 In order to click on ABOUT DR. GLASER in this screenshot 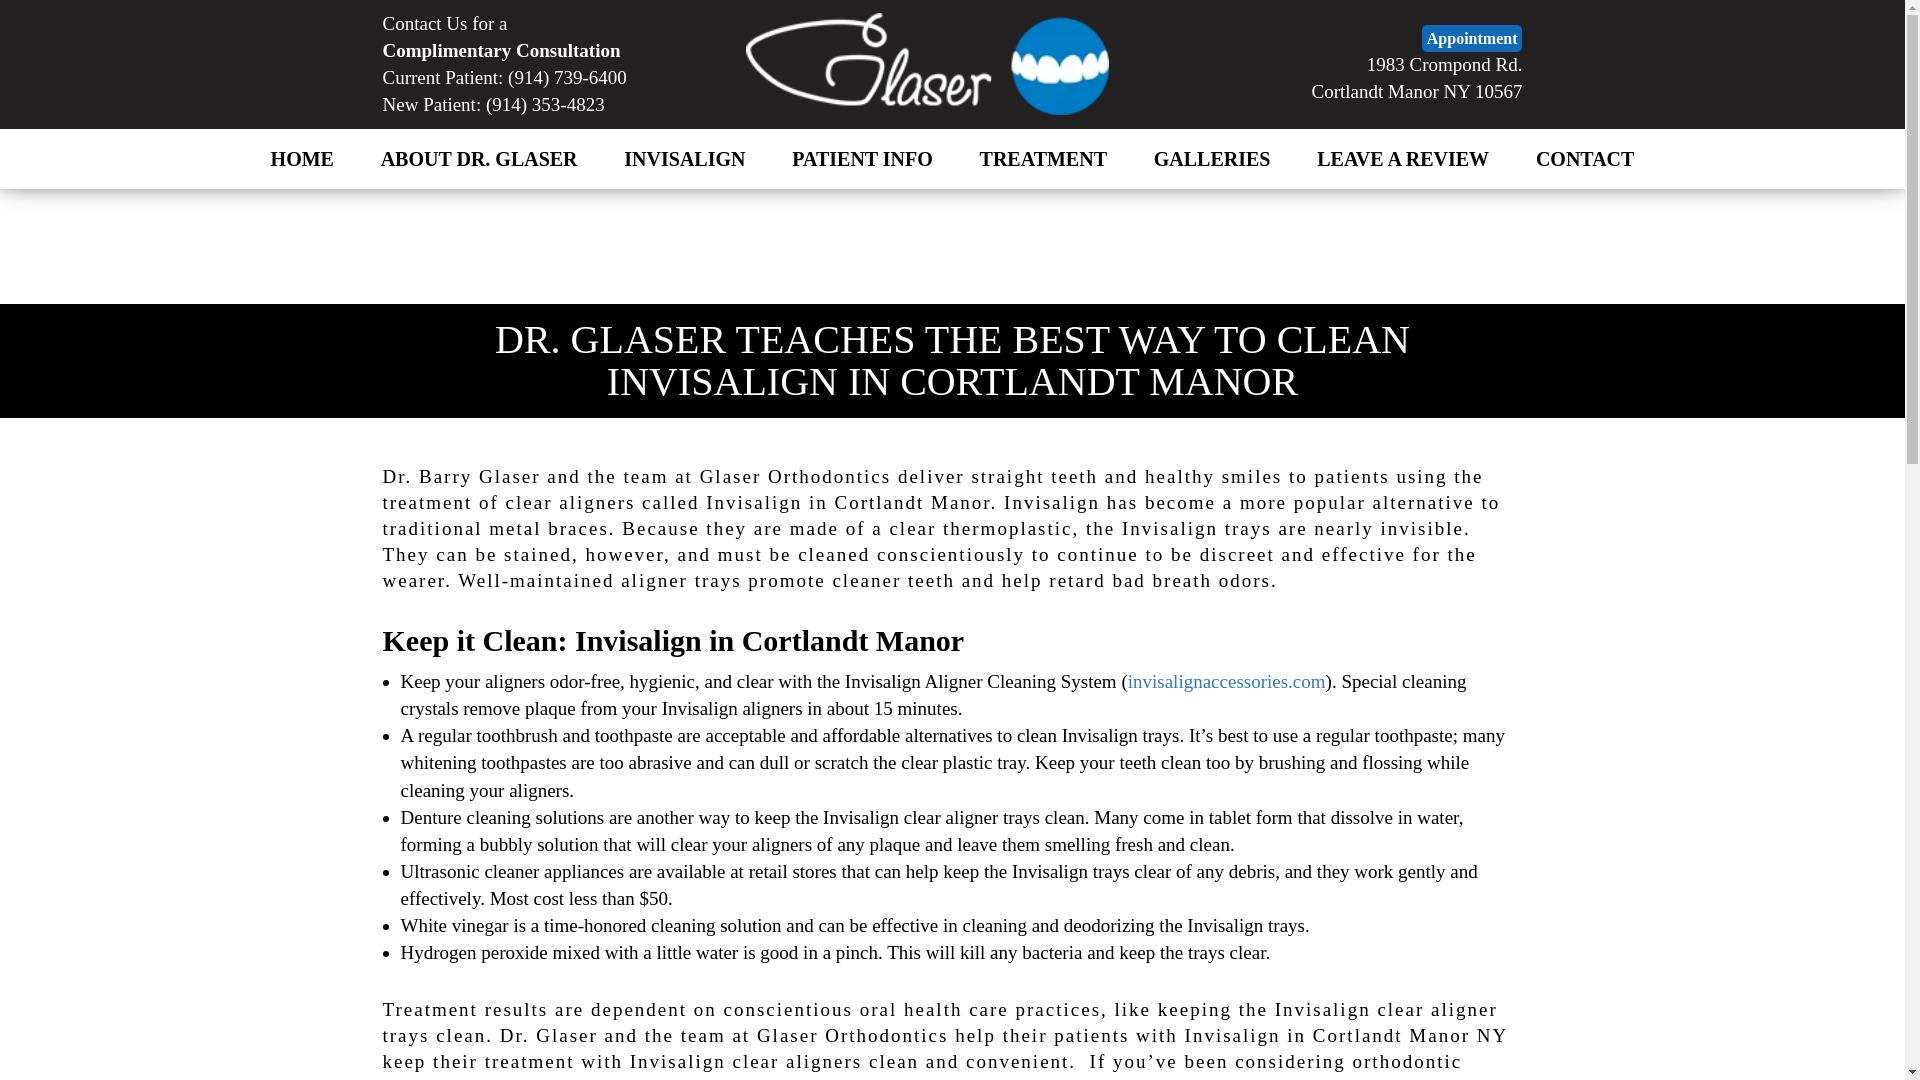, I will do `click(684, 160)`.